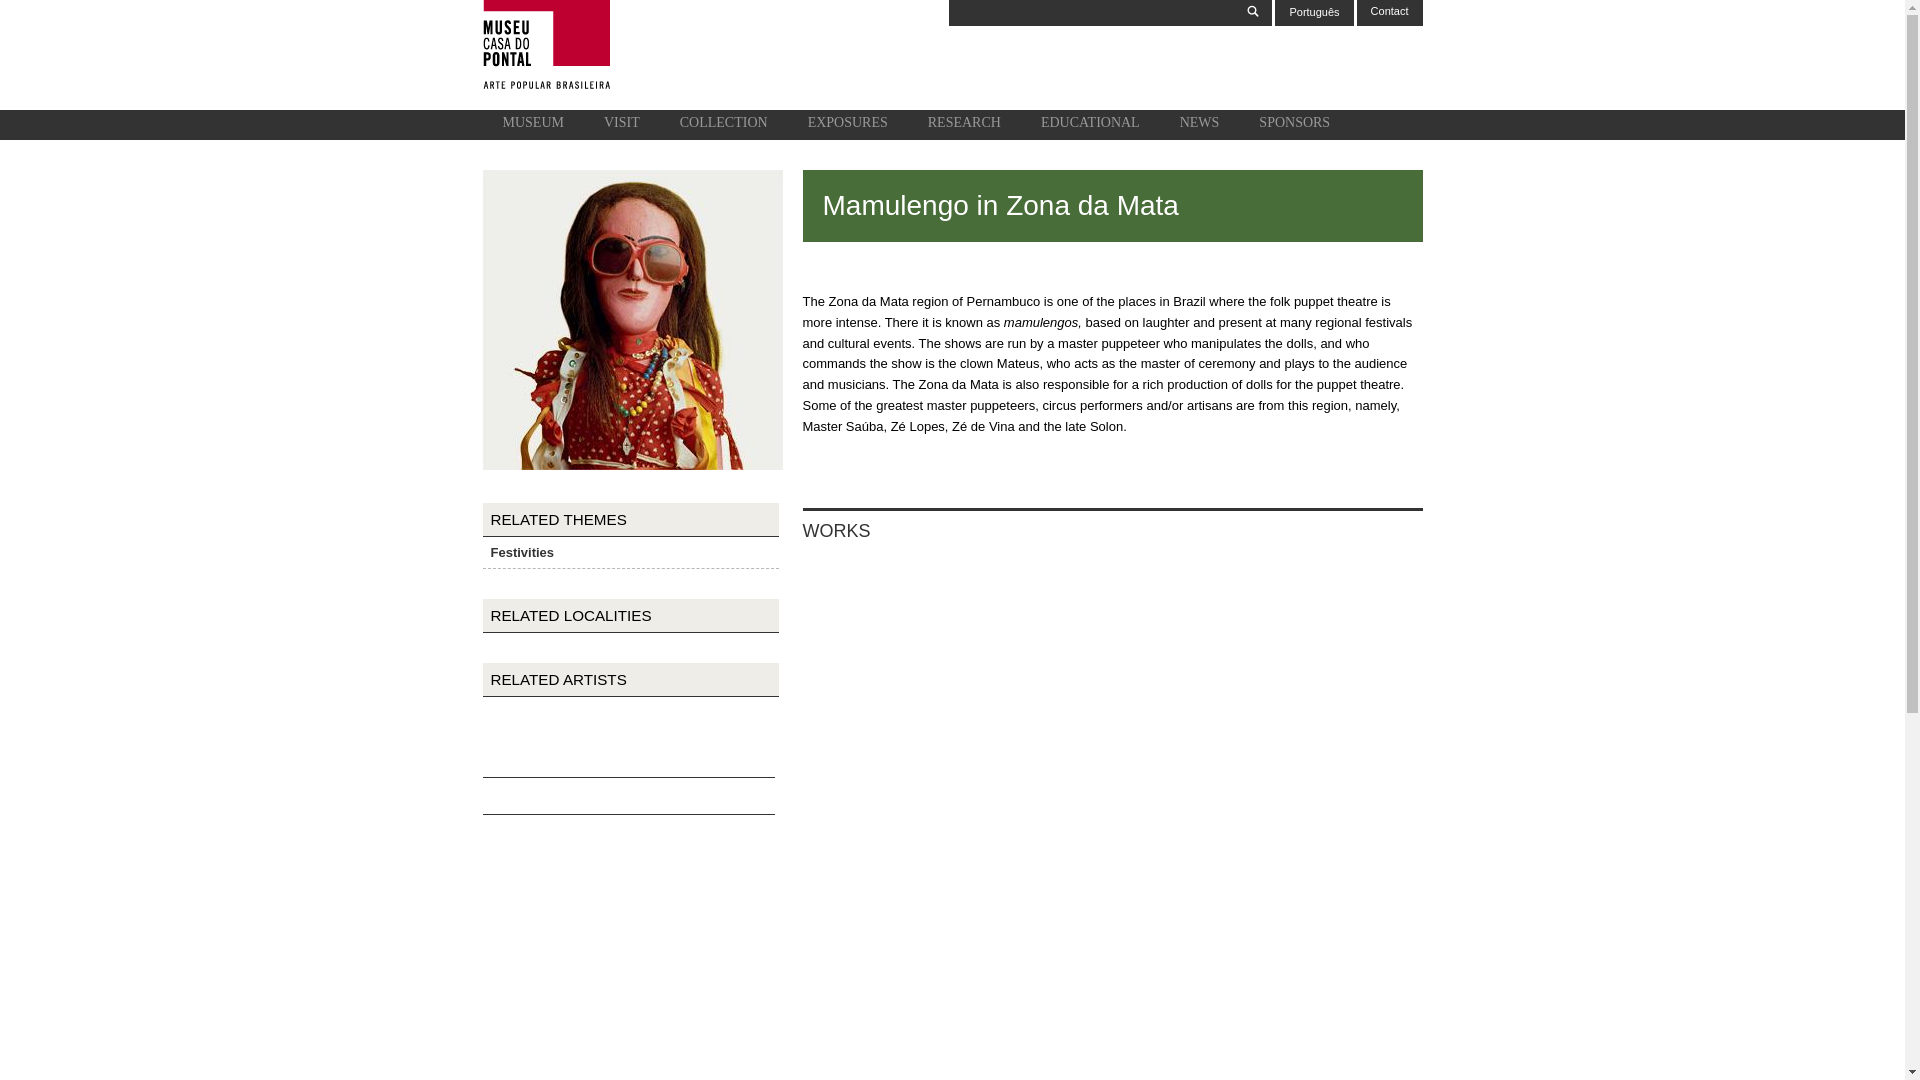 This screenshot has width=1920, height=1080. I want to click on Home, so click(544, 86).